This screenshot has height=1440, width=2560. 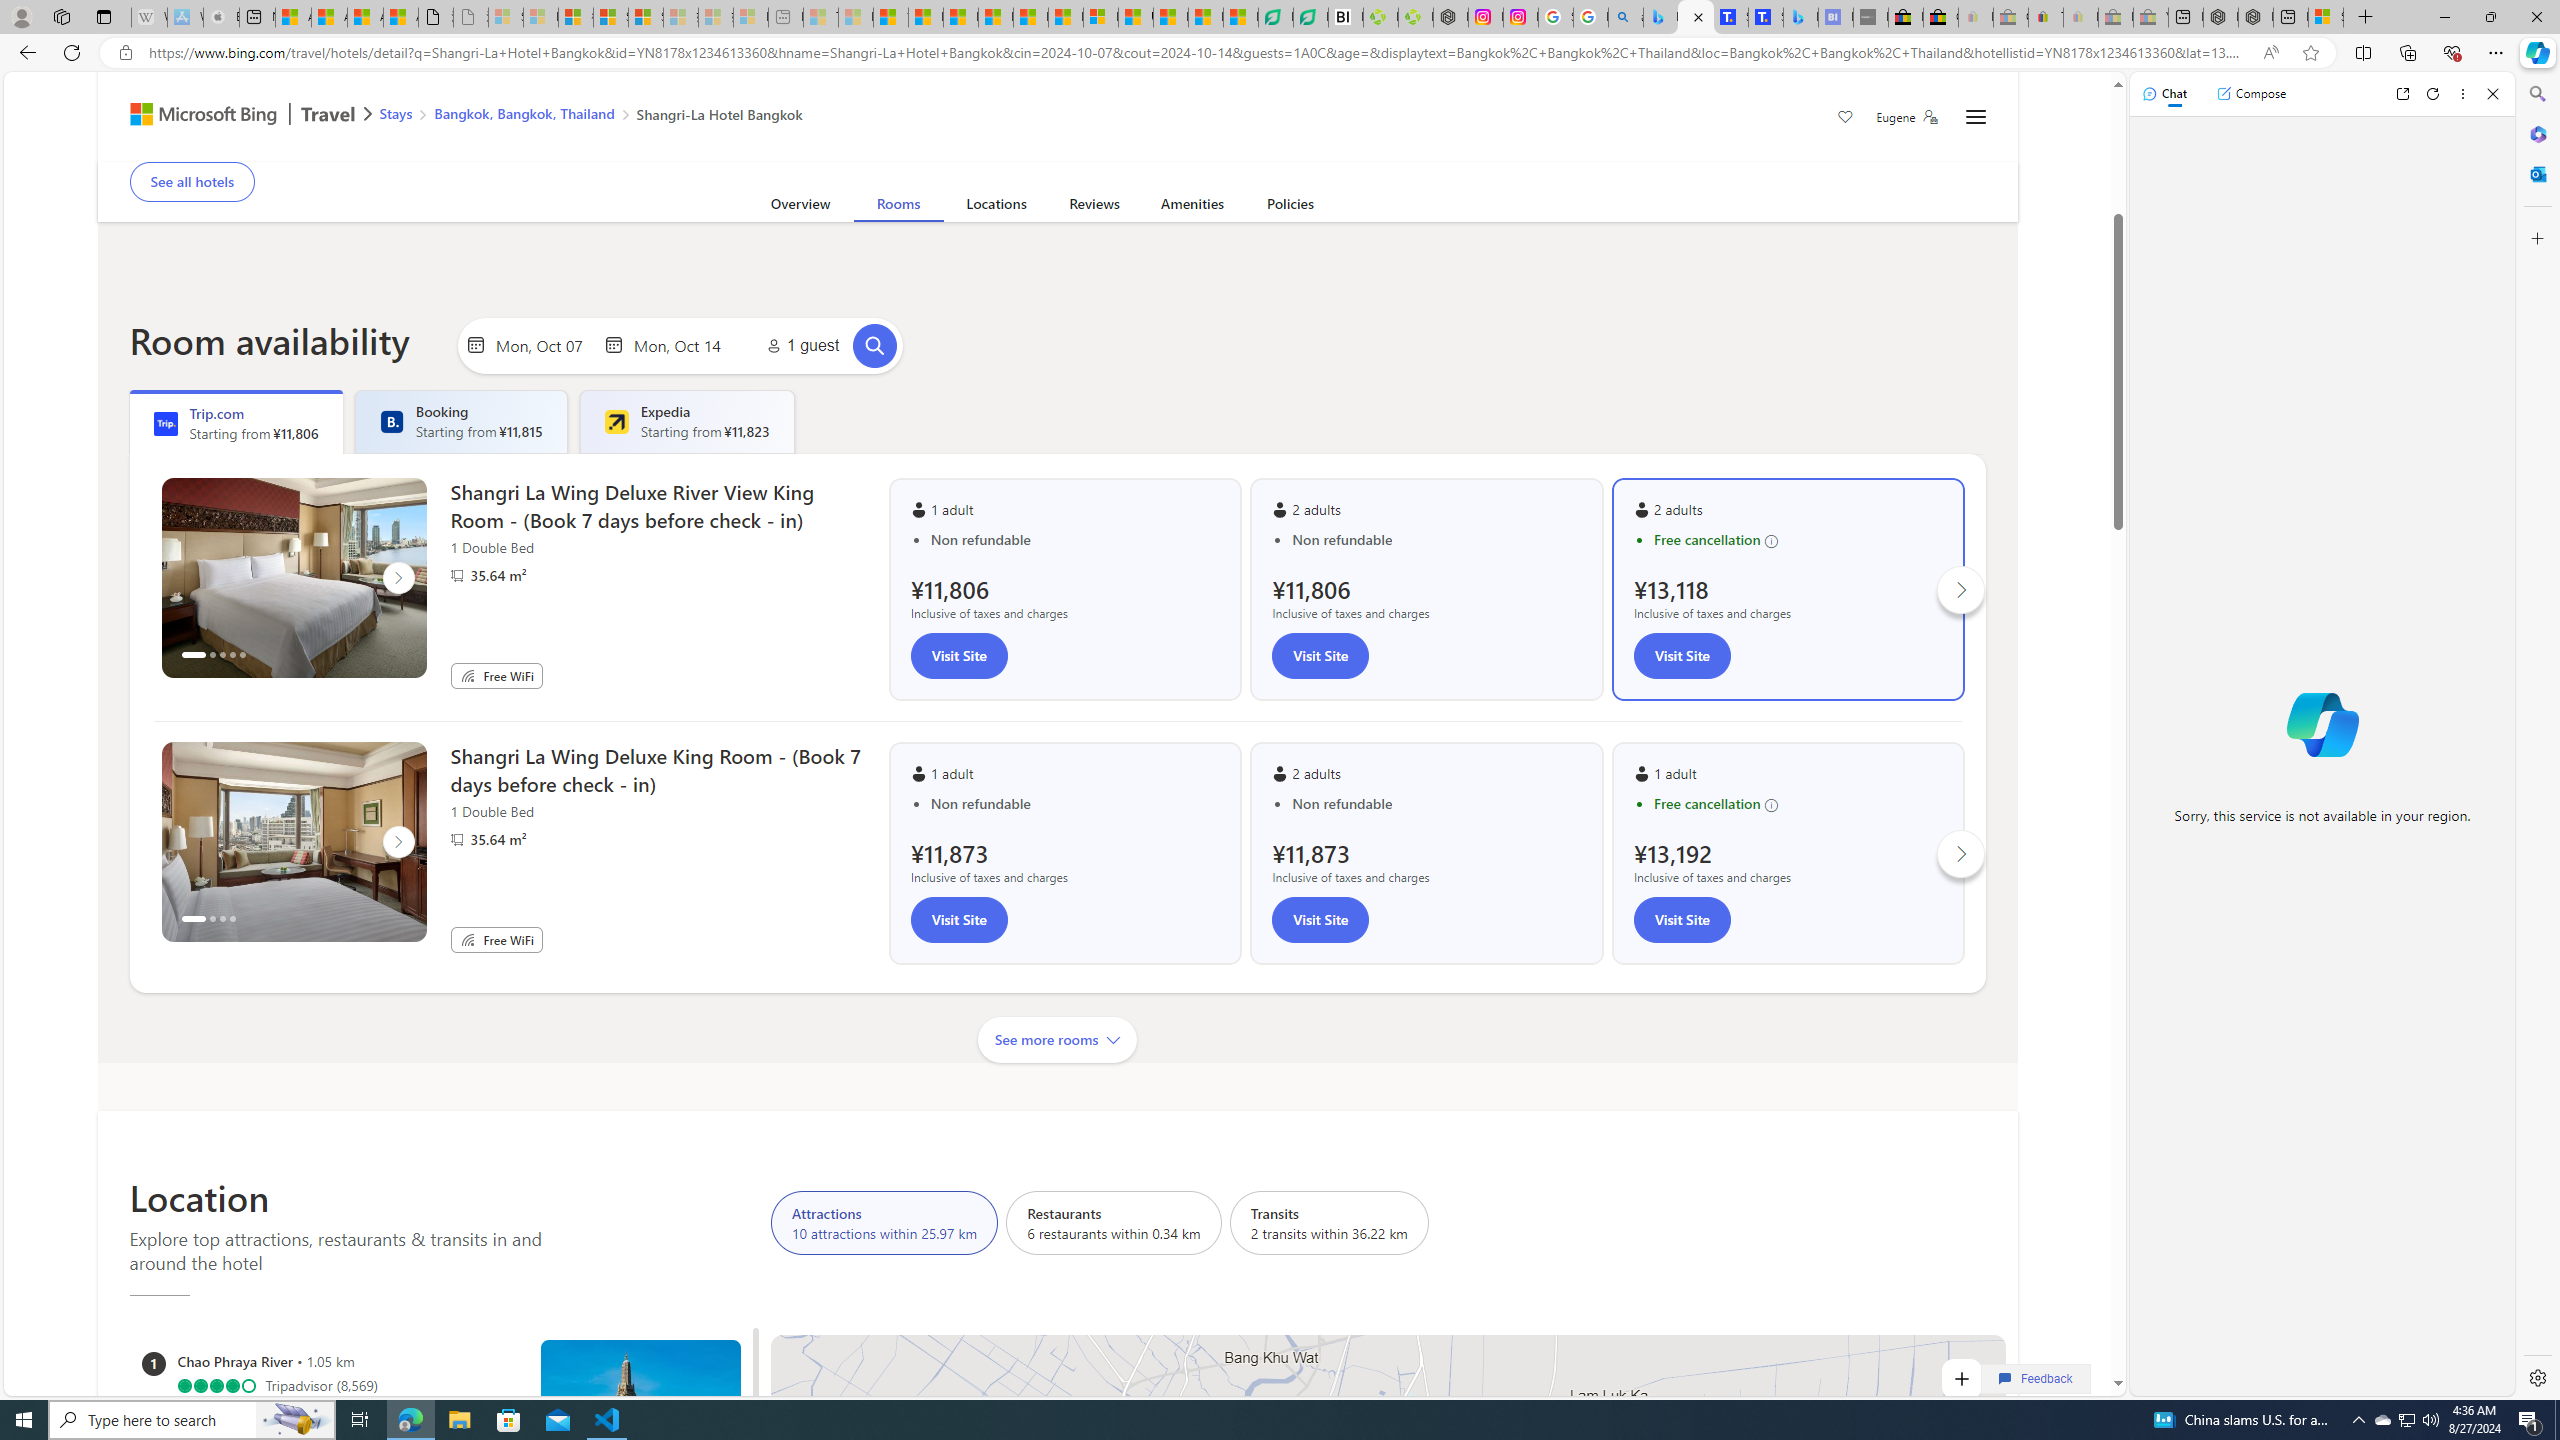 I want to click on Zoom in, so click(x=1960, y=1379).